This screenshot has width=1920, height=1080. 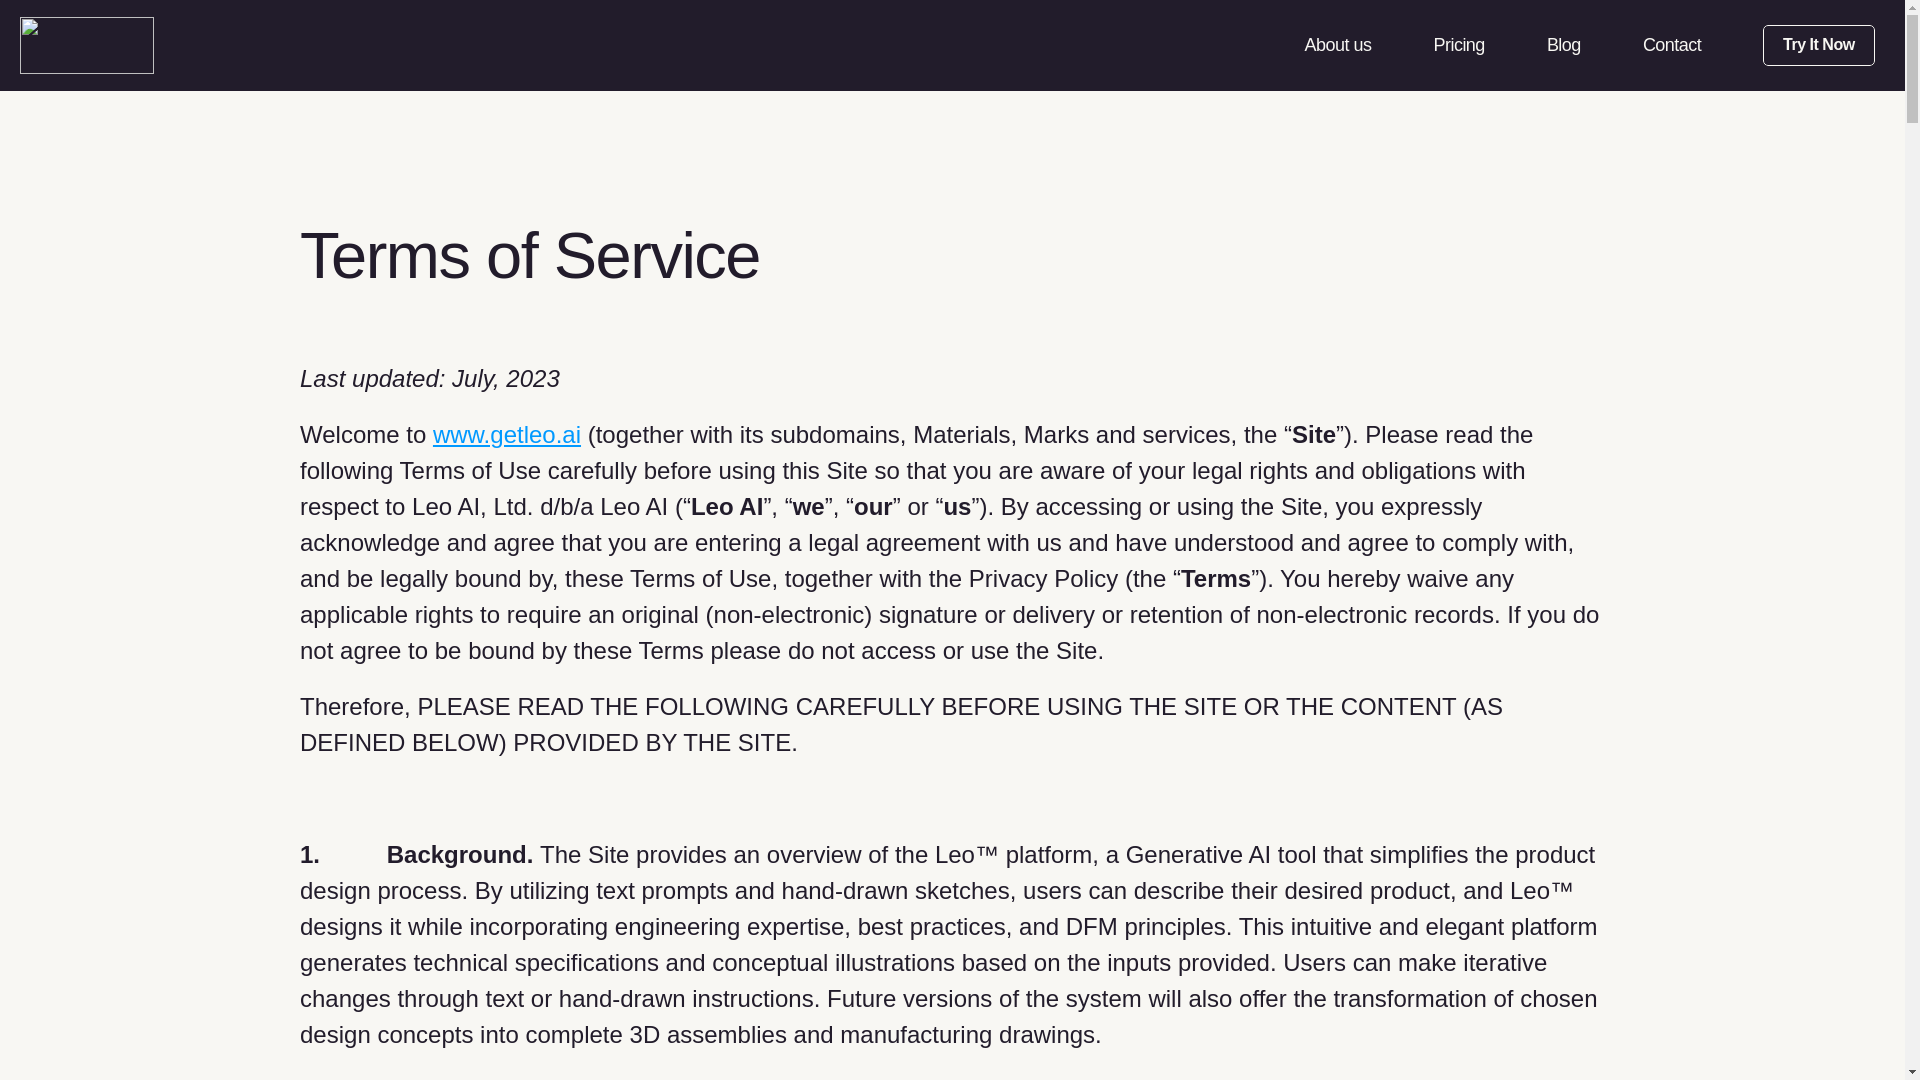 What do you see at coordinates (1336, 44) in the screenshot?
I see `About us` at bounding box center [1336, 44].